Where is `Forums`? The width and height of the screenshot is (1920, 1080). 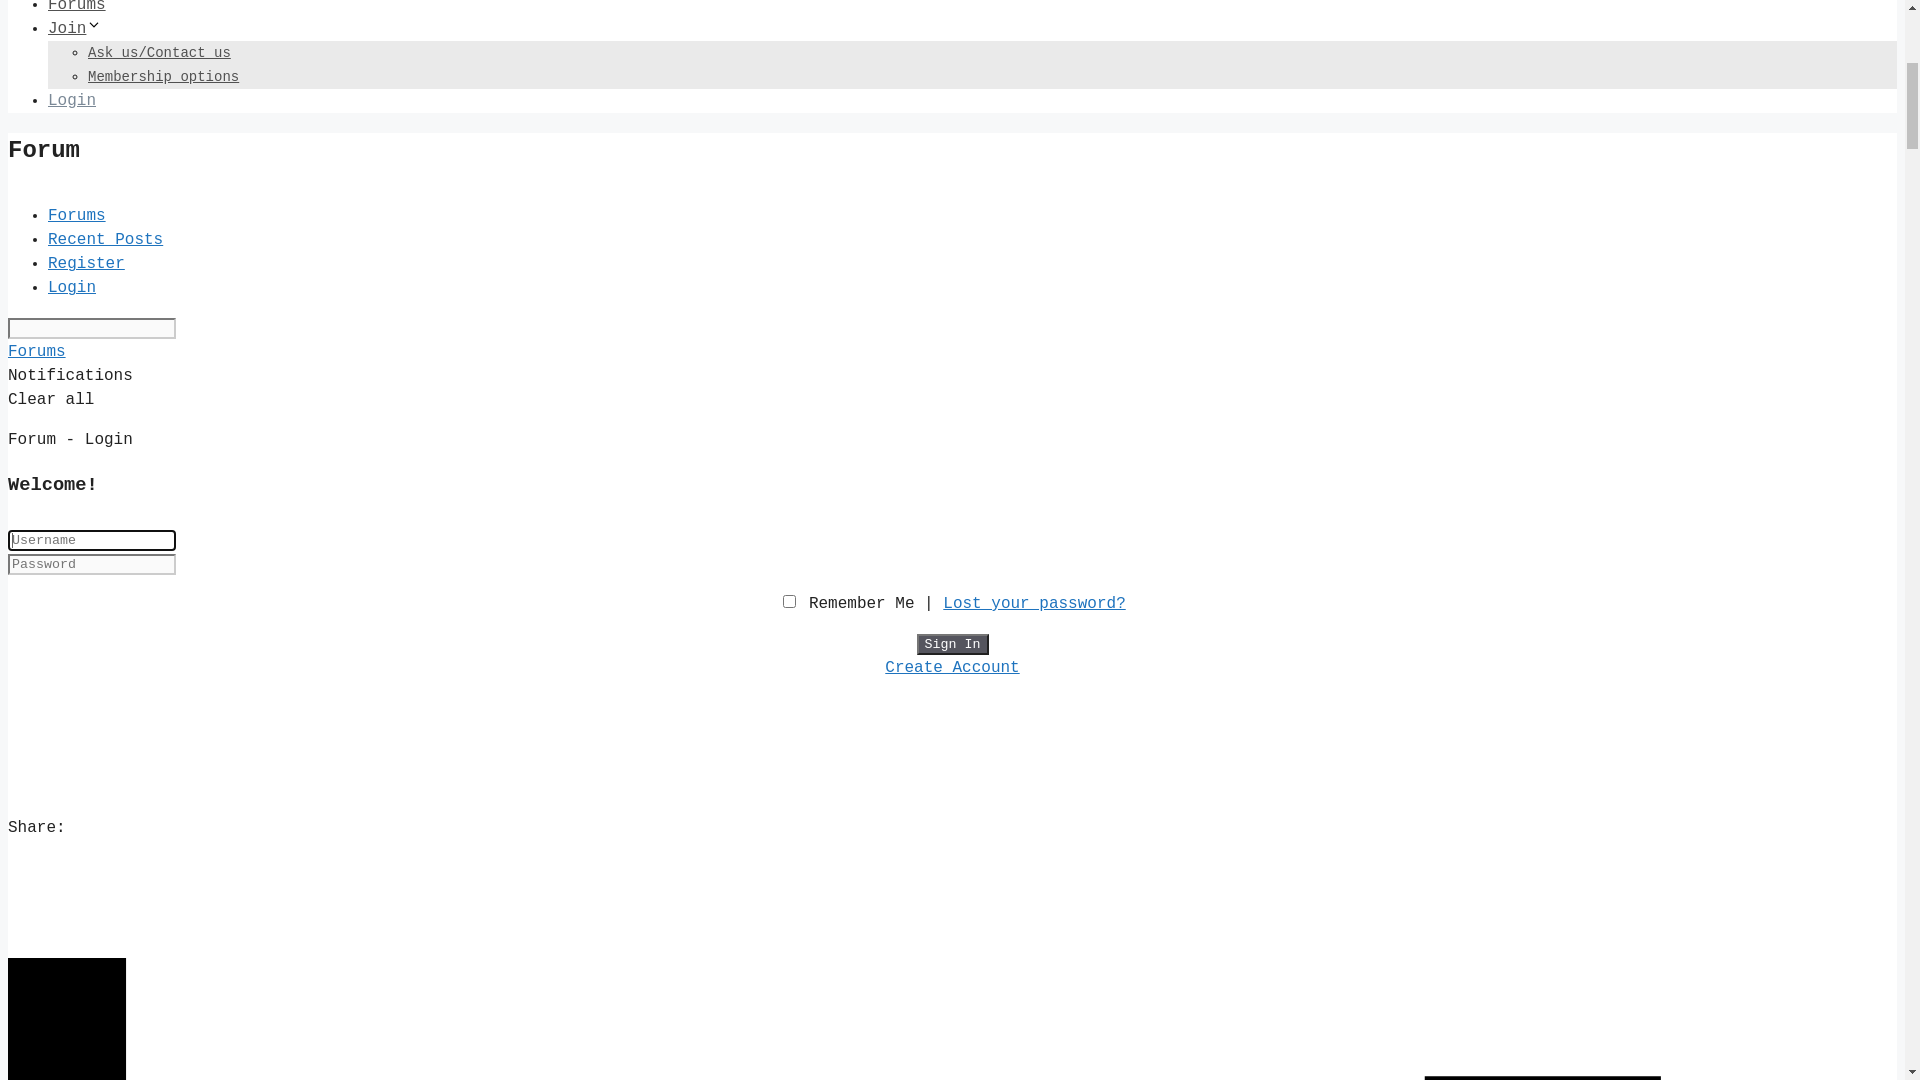
Forums is located at coordinates (77, 613).